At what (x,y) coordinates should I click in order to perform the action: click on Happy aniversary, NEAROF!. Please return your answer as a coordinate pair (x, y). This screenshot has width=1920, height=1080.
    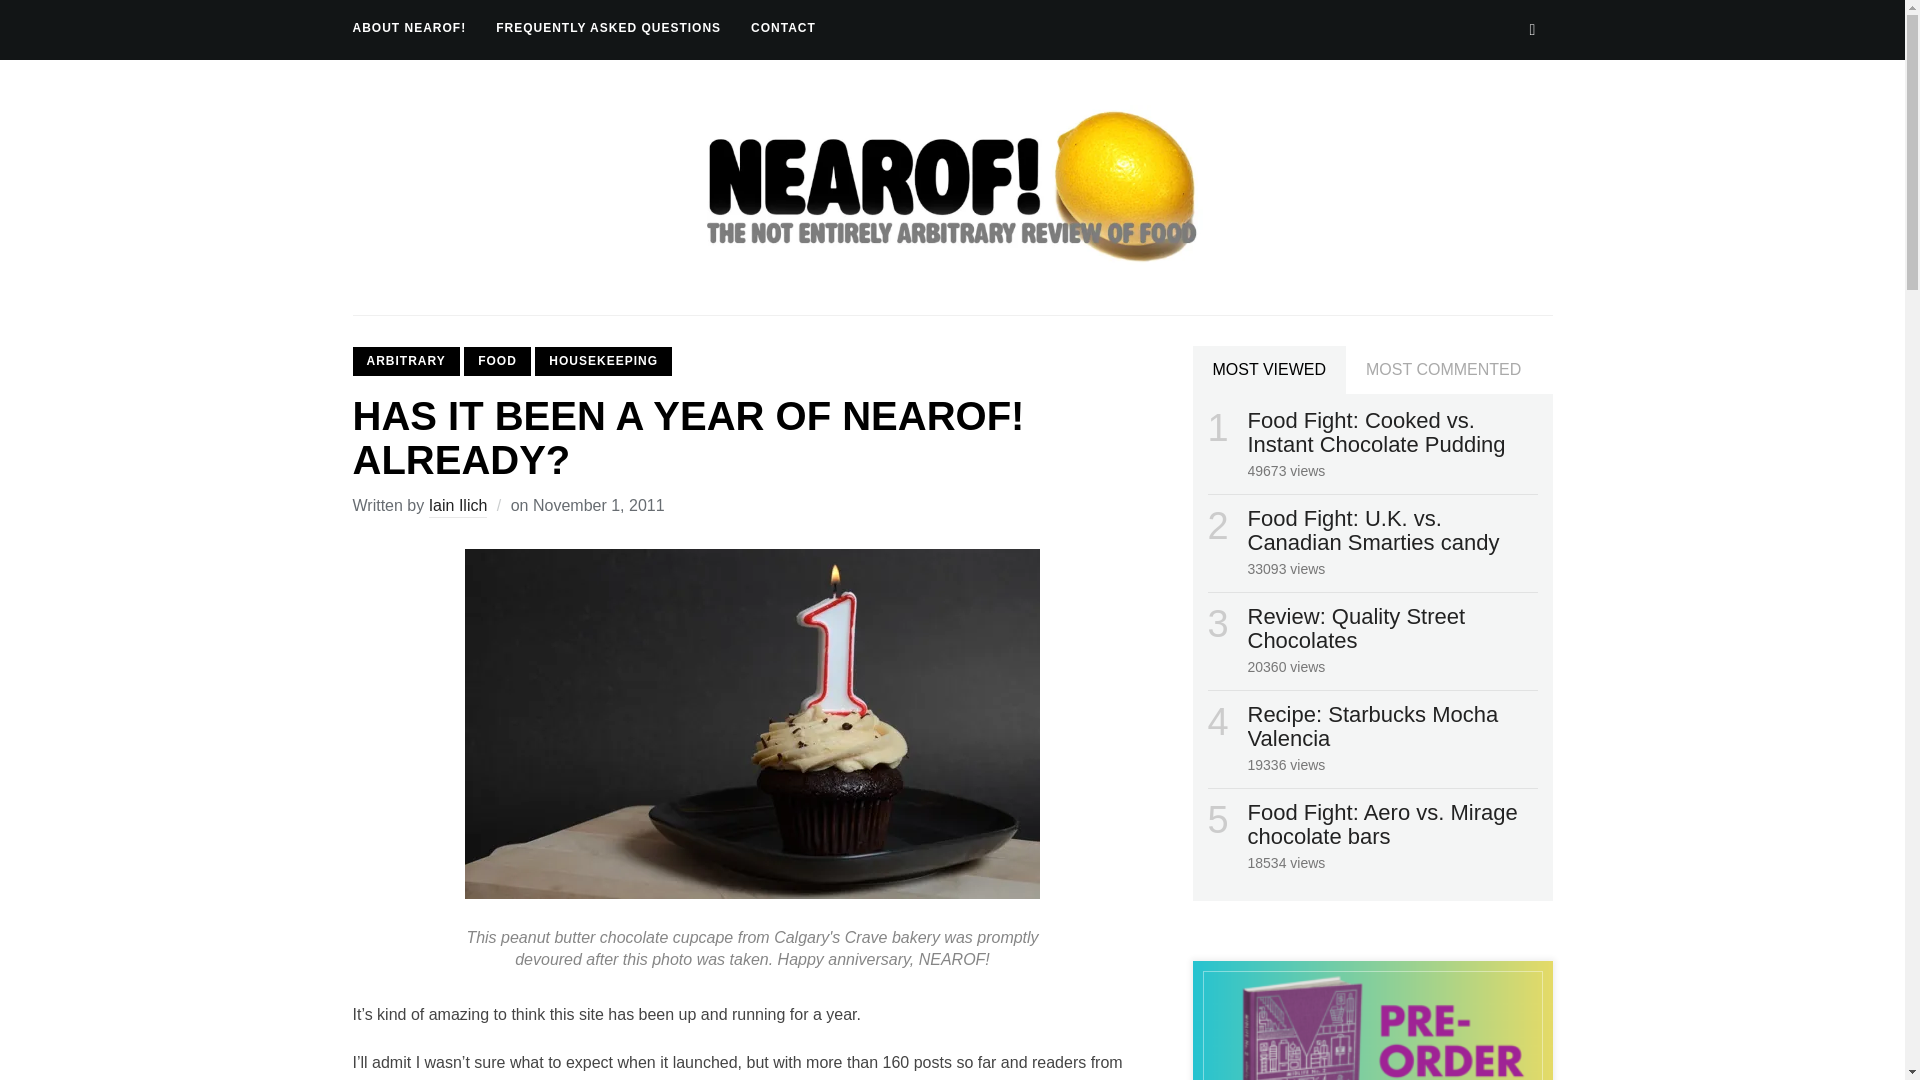
    Looking at the image, I should click on (752, 723).